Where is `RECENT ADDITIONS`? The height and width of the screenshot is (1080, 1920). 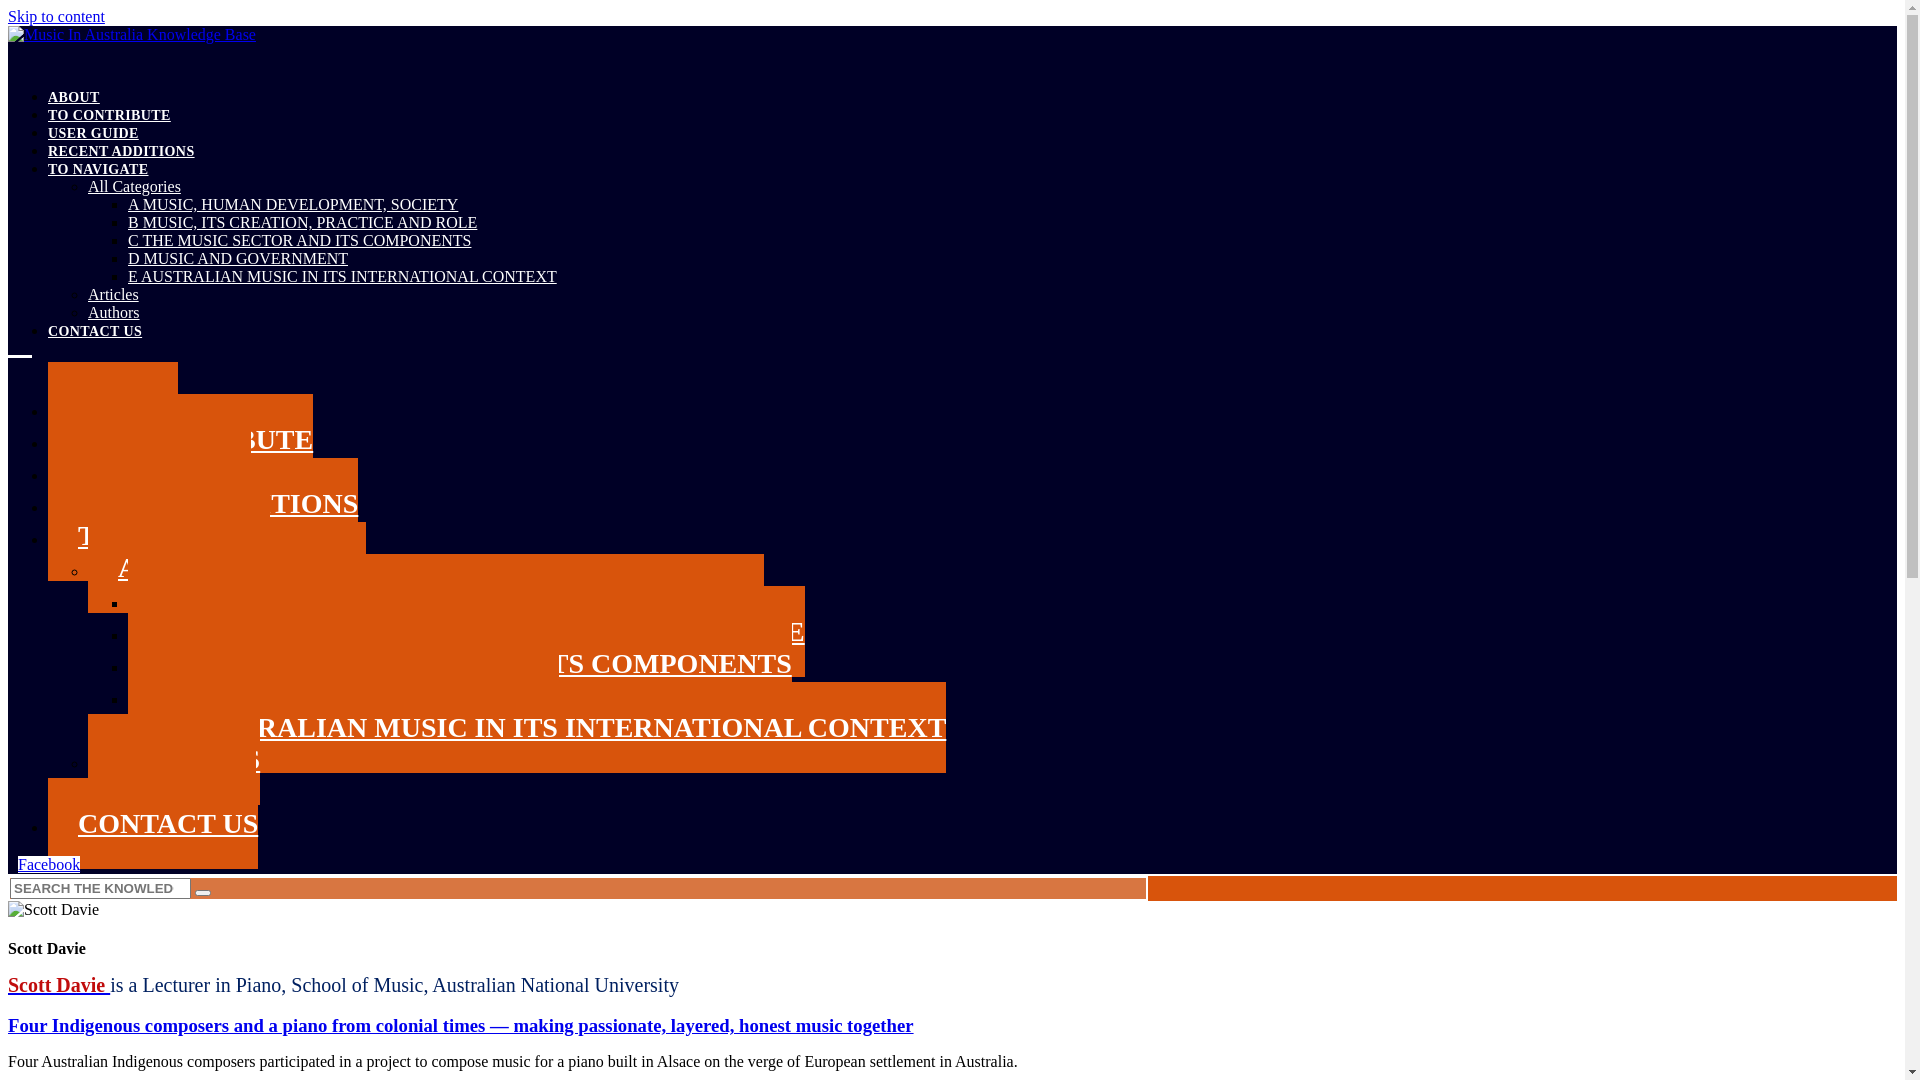
RECENT ADDITIONS is located at coordinates (122, 152).